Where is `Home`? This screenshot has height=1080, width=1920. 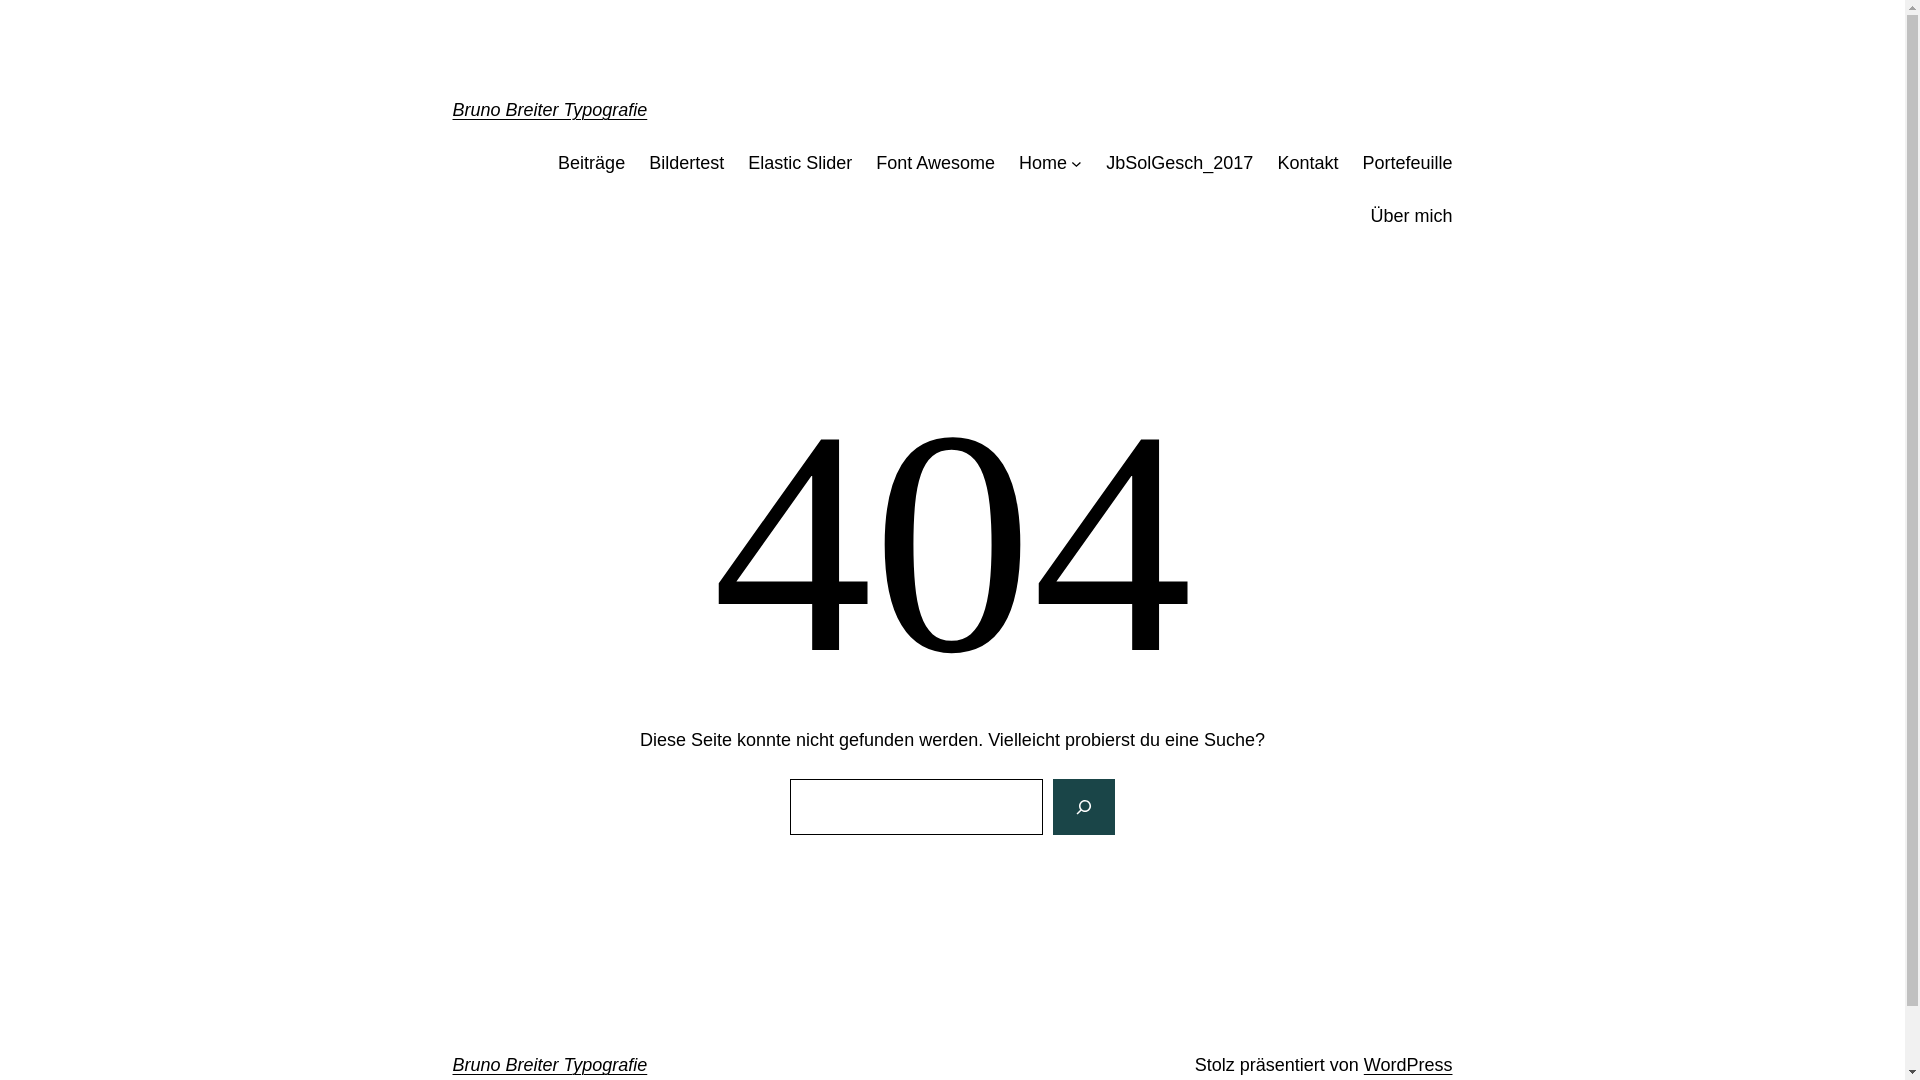
Home is located at coordinates (1043, 164).